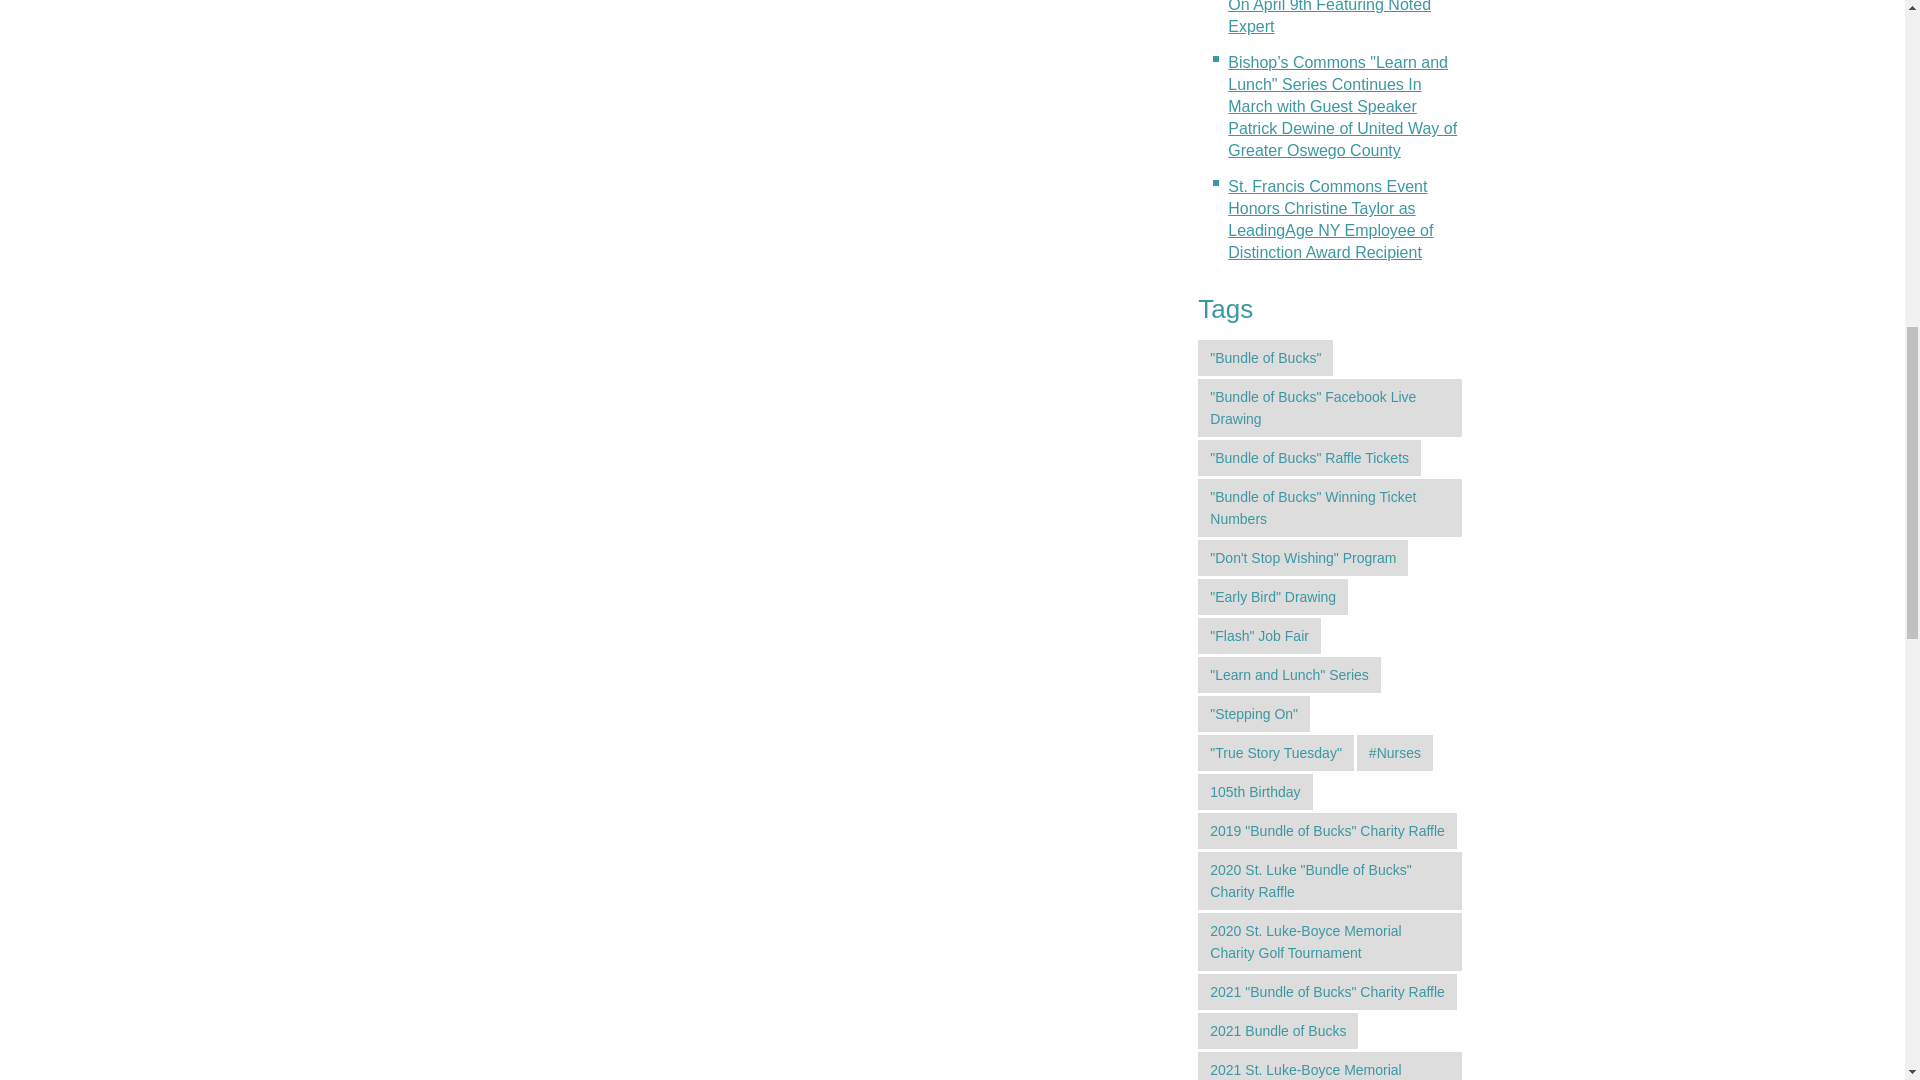 This screenshot has height=1080, width=1920. Describe the element at coordinates (1265, 358) in the screenshot. I see `"Bundle of Bucks"` at that location.